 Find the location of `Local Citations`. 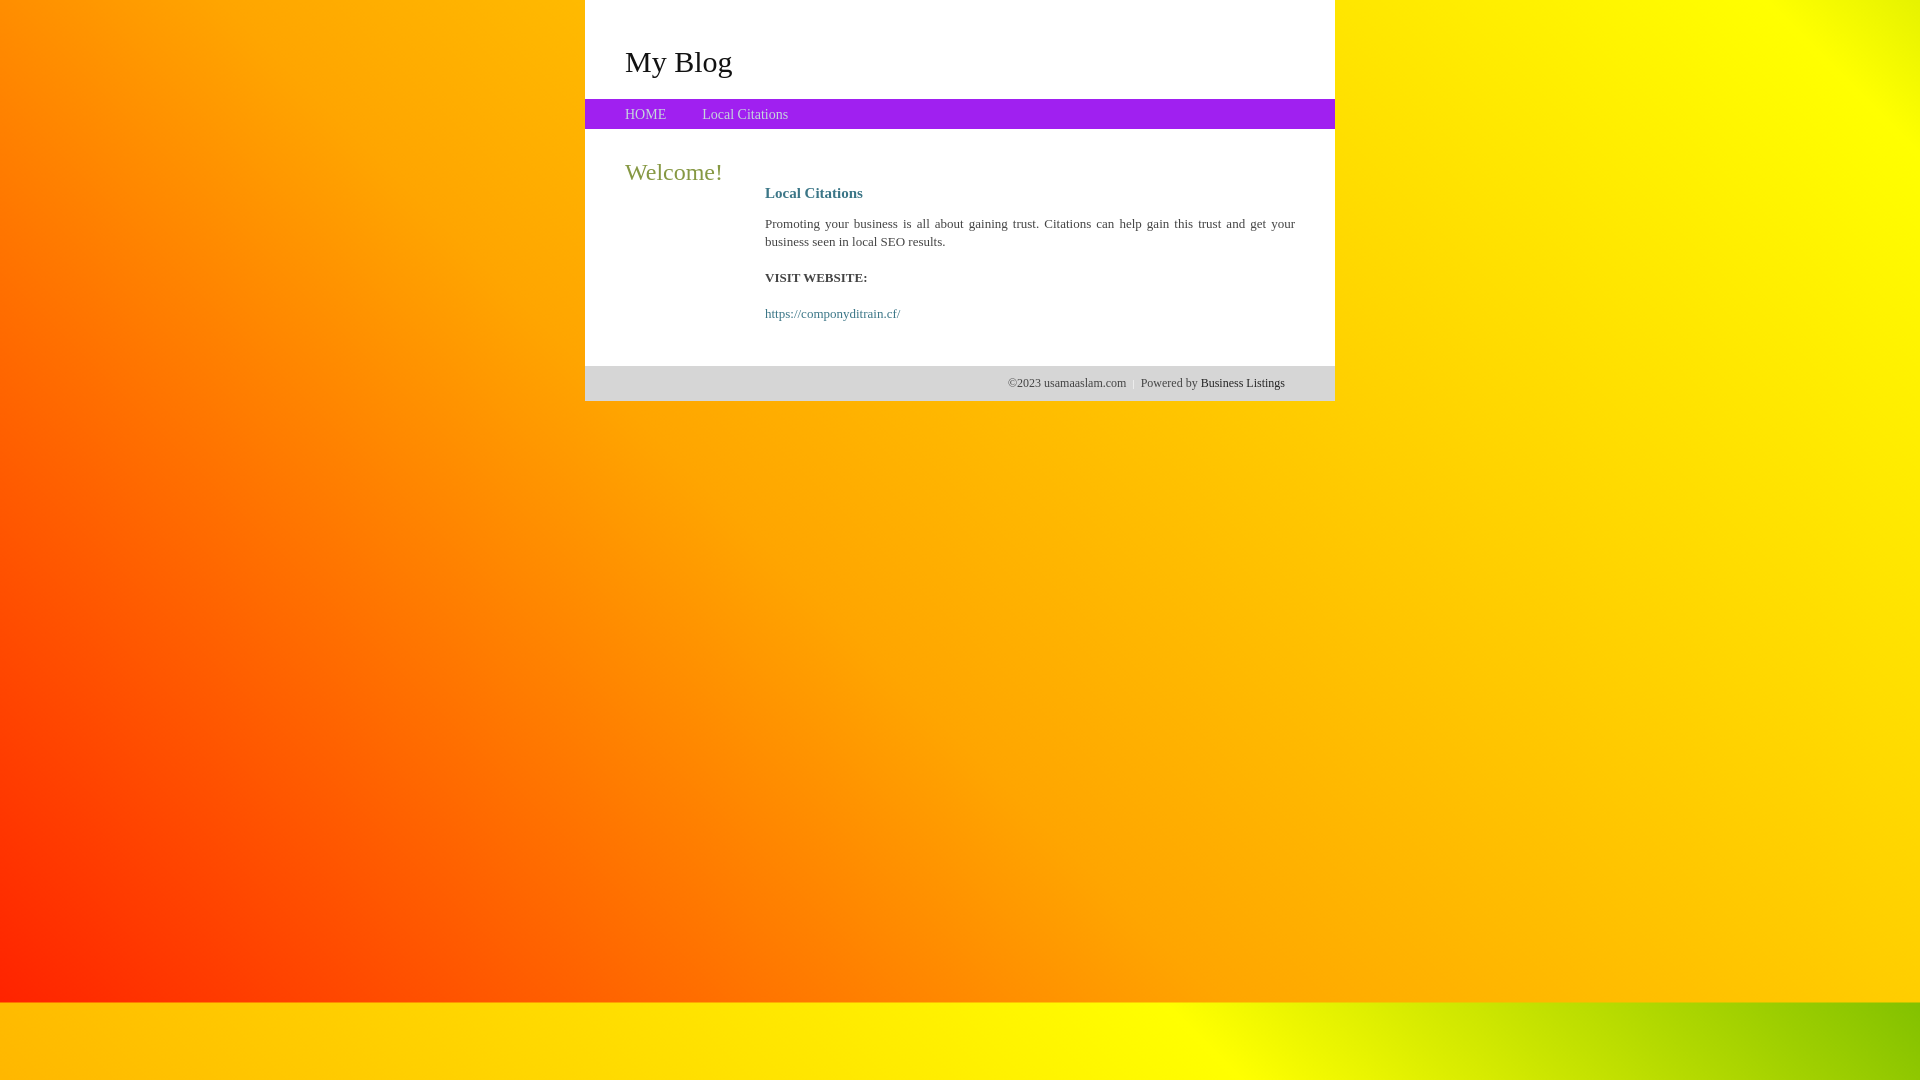

Local Citations is located at coordinates (745, 114).